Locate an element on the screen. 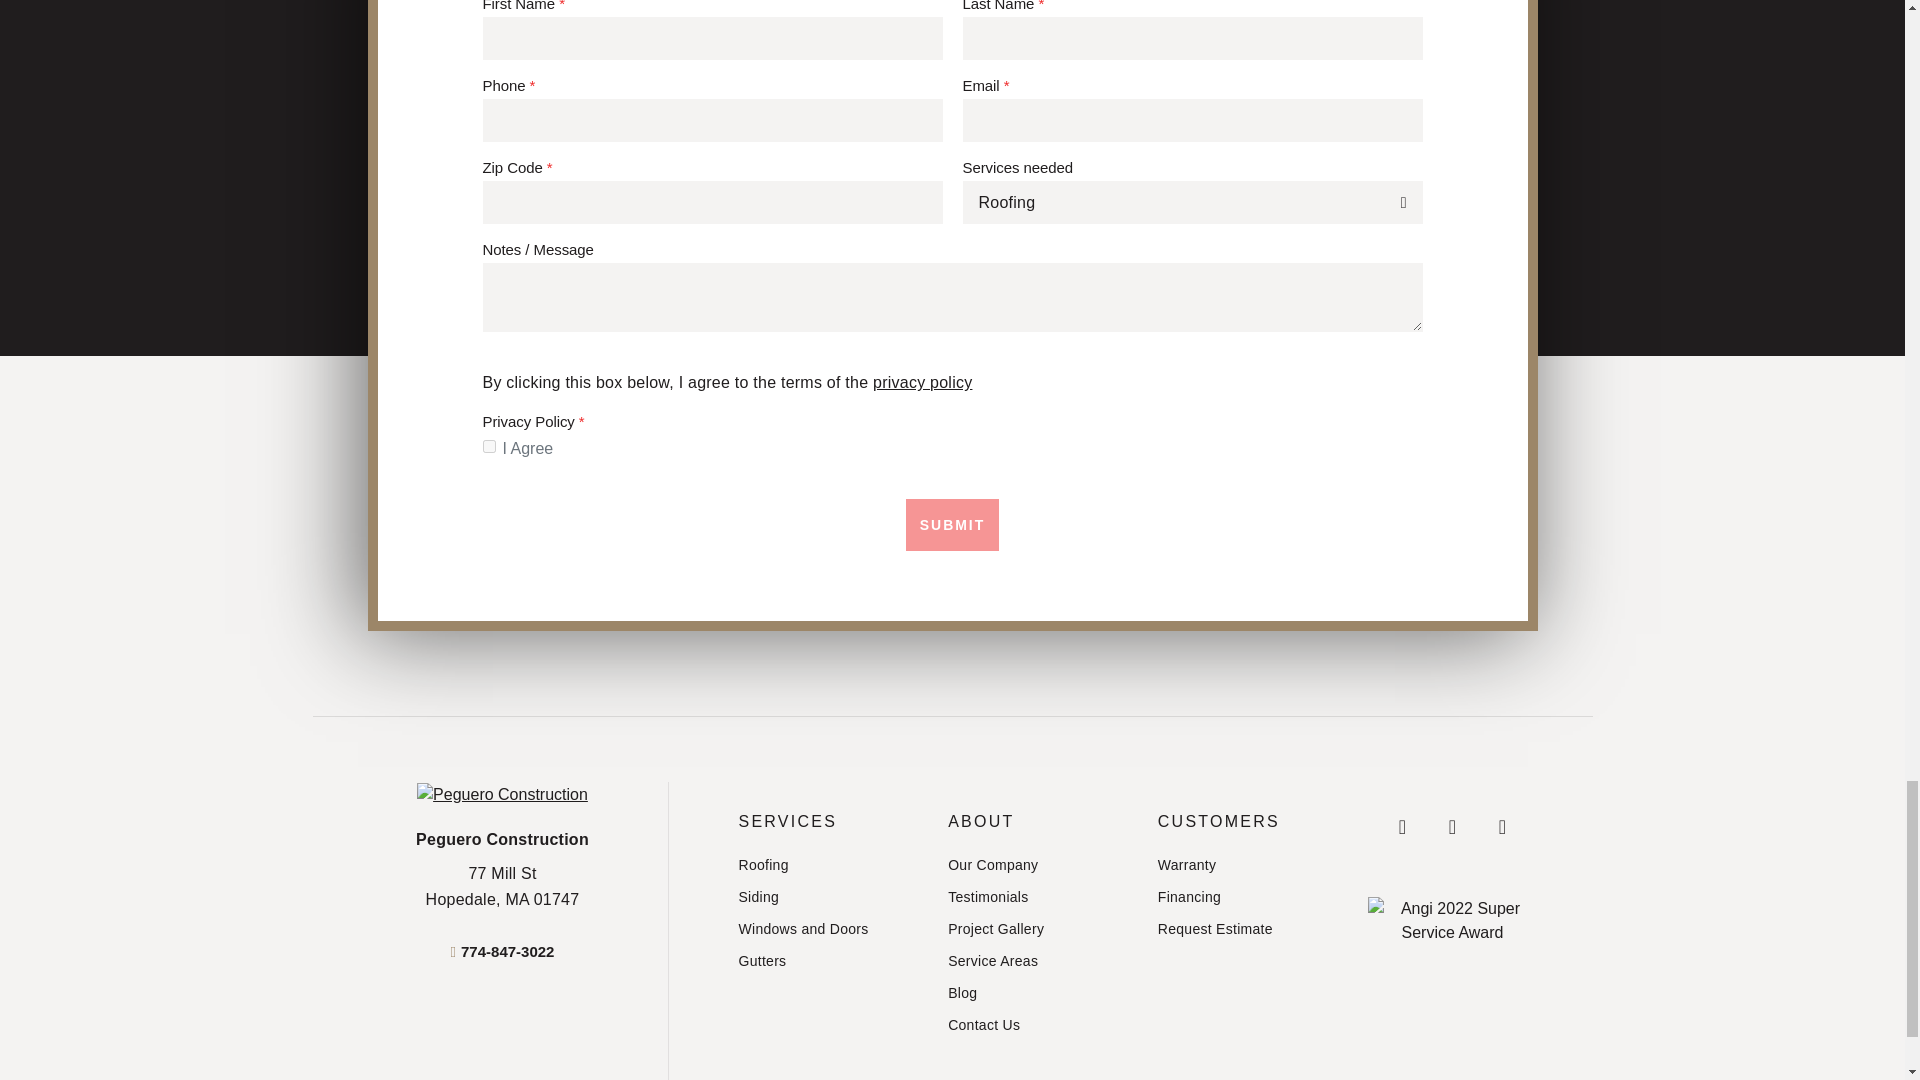 The width and height of the screenshot is (1920, 1080). SUBMIT is located at coordinates (827, 897).